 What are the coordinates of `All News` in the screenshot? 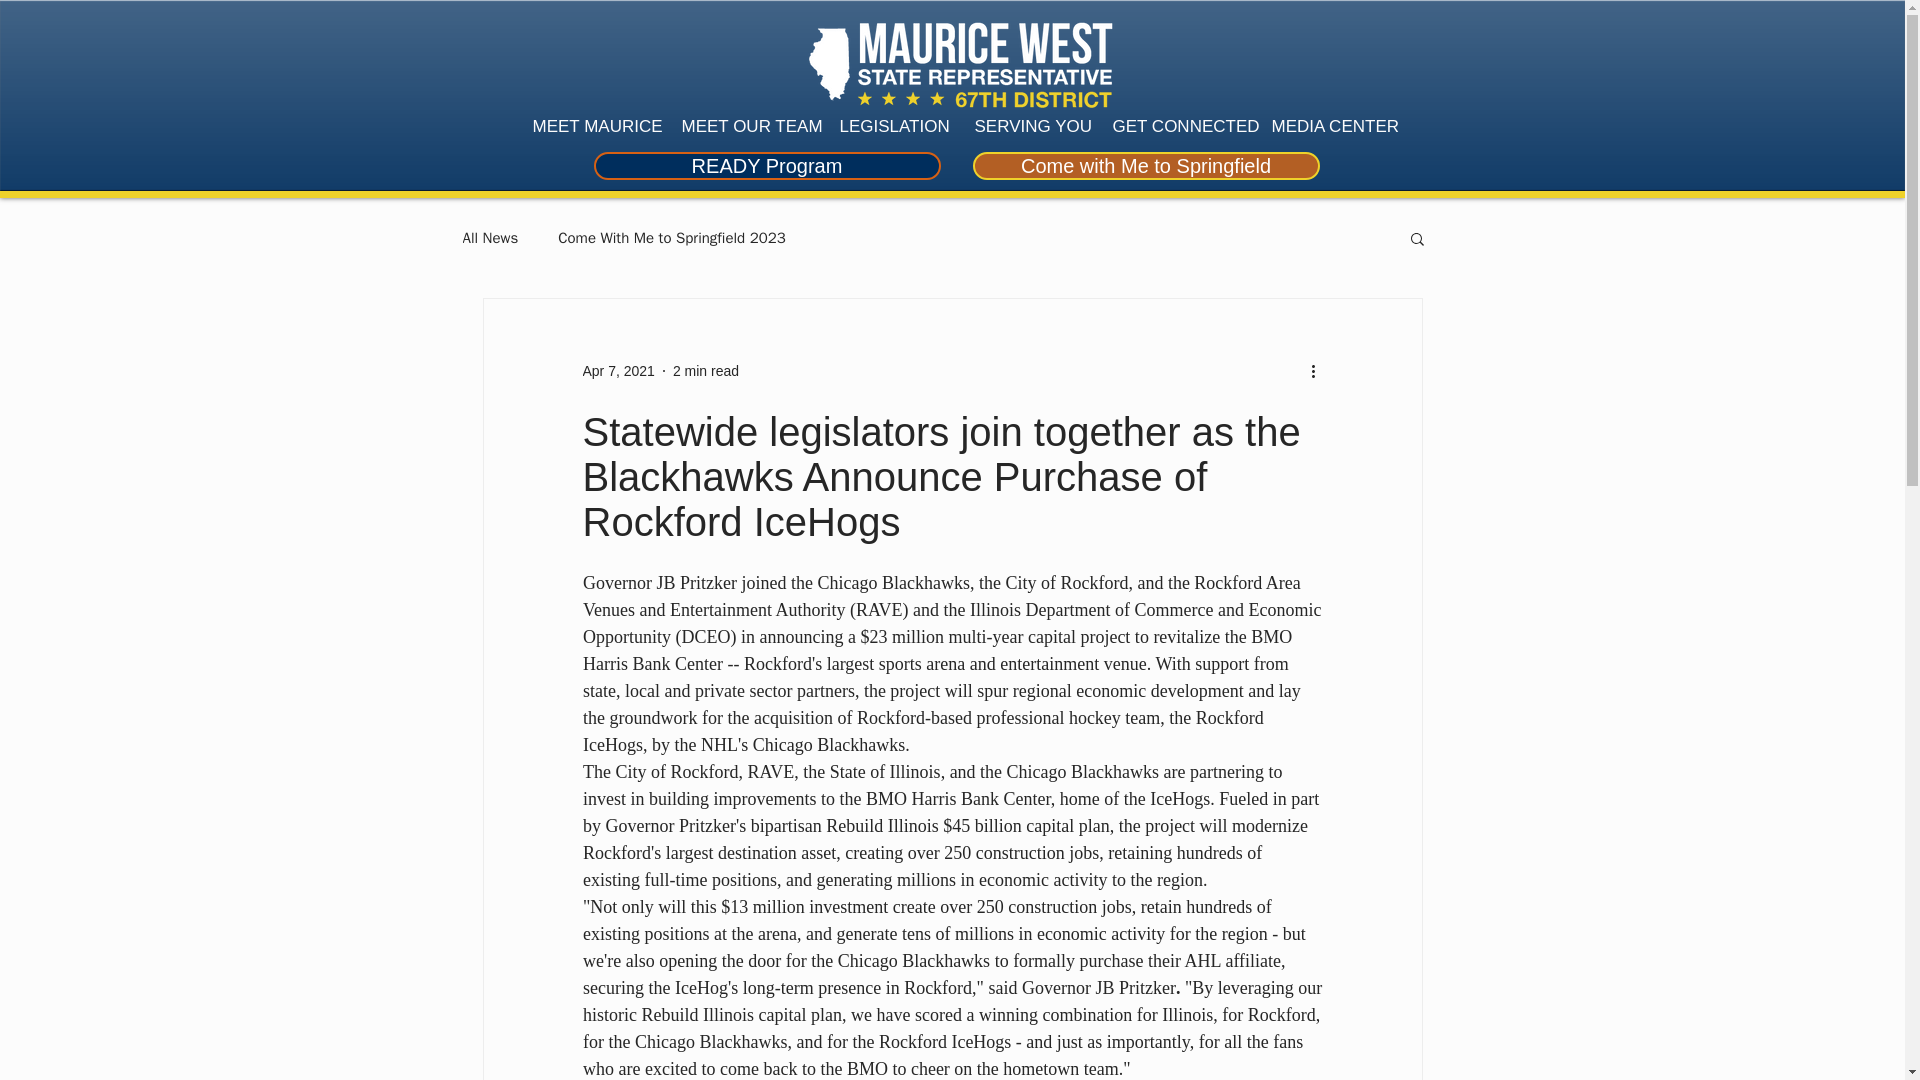 It's located at (490, 237).